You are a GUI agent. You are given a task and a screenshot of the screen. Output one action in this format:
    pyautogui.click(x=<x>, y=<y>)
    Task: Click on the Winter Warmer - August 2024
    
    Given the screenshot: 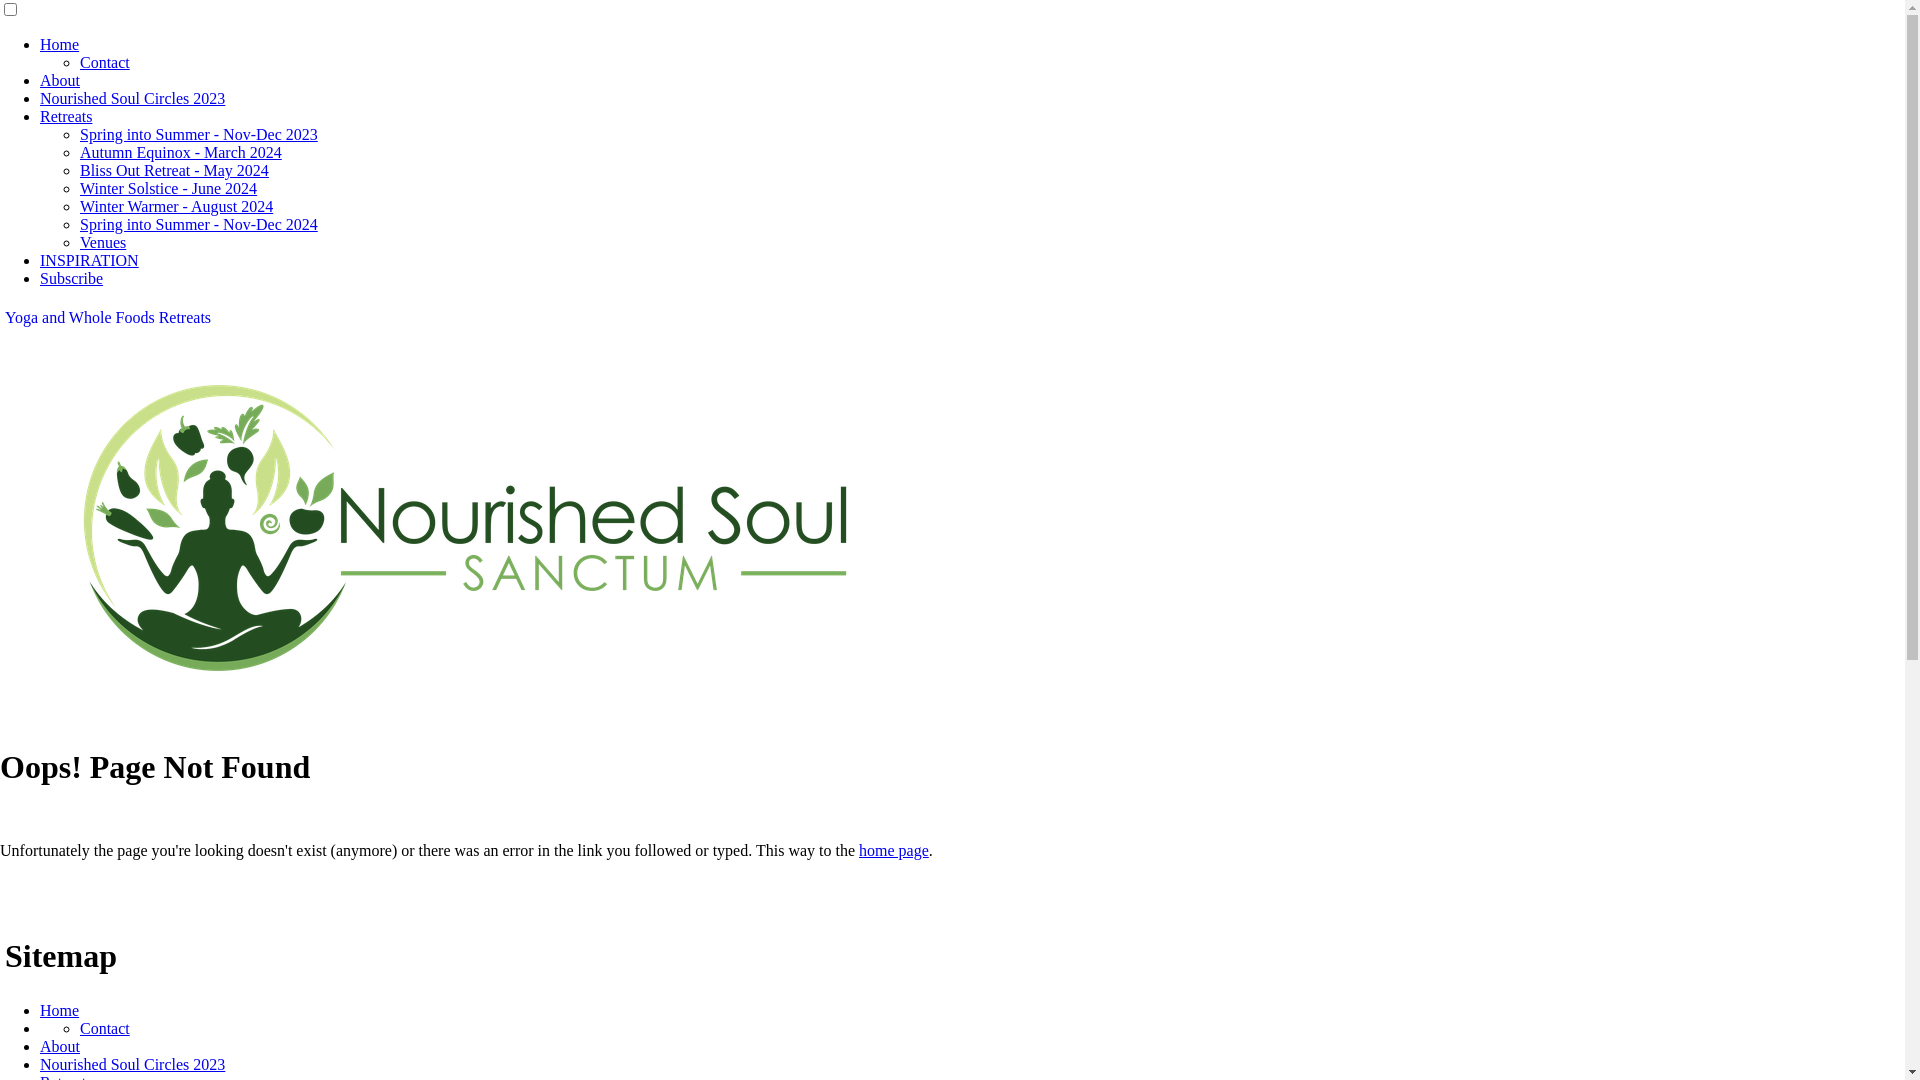 What is the action you would take?
    pyautogui.click(x=176, y=206)
    